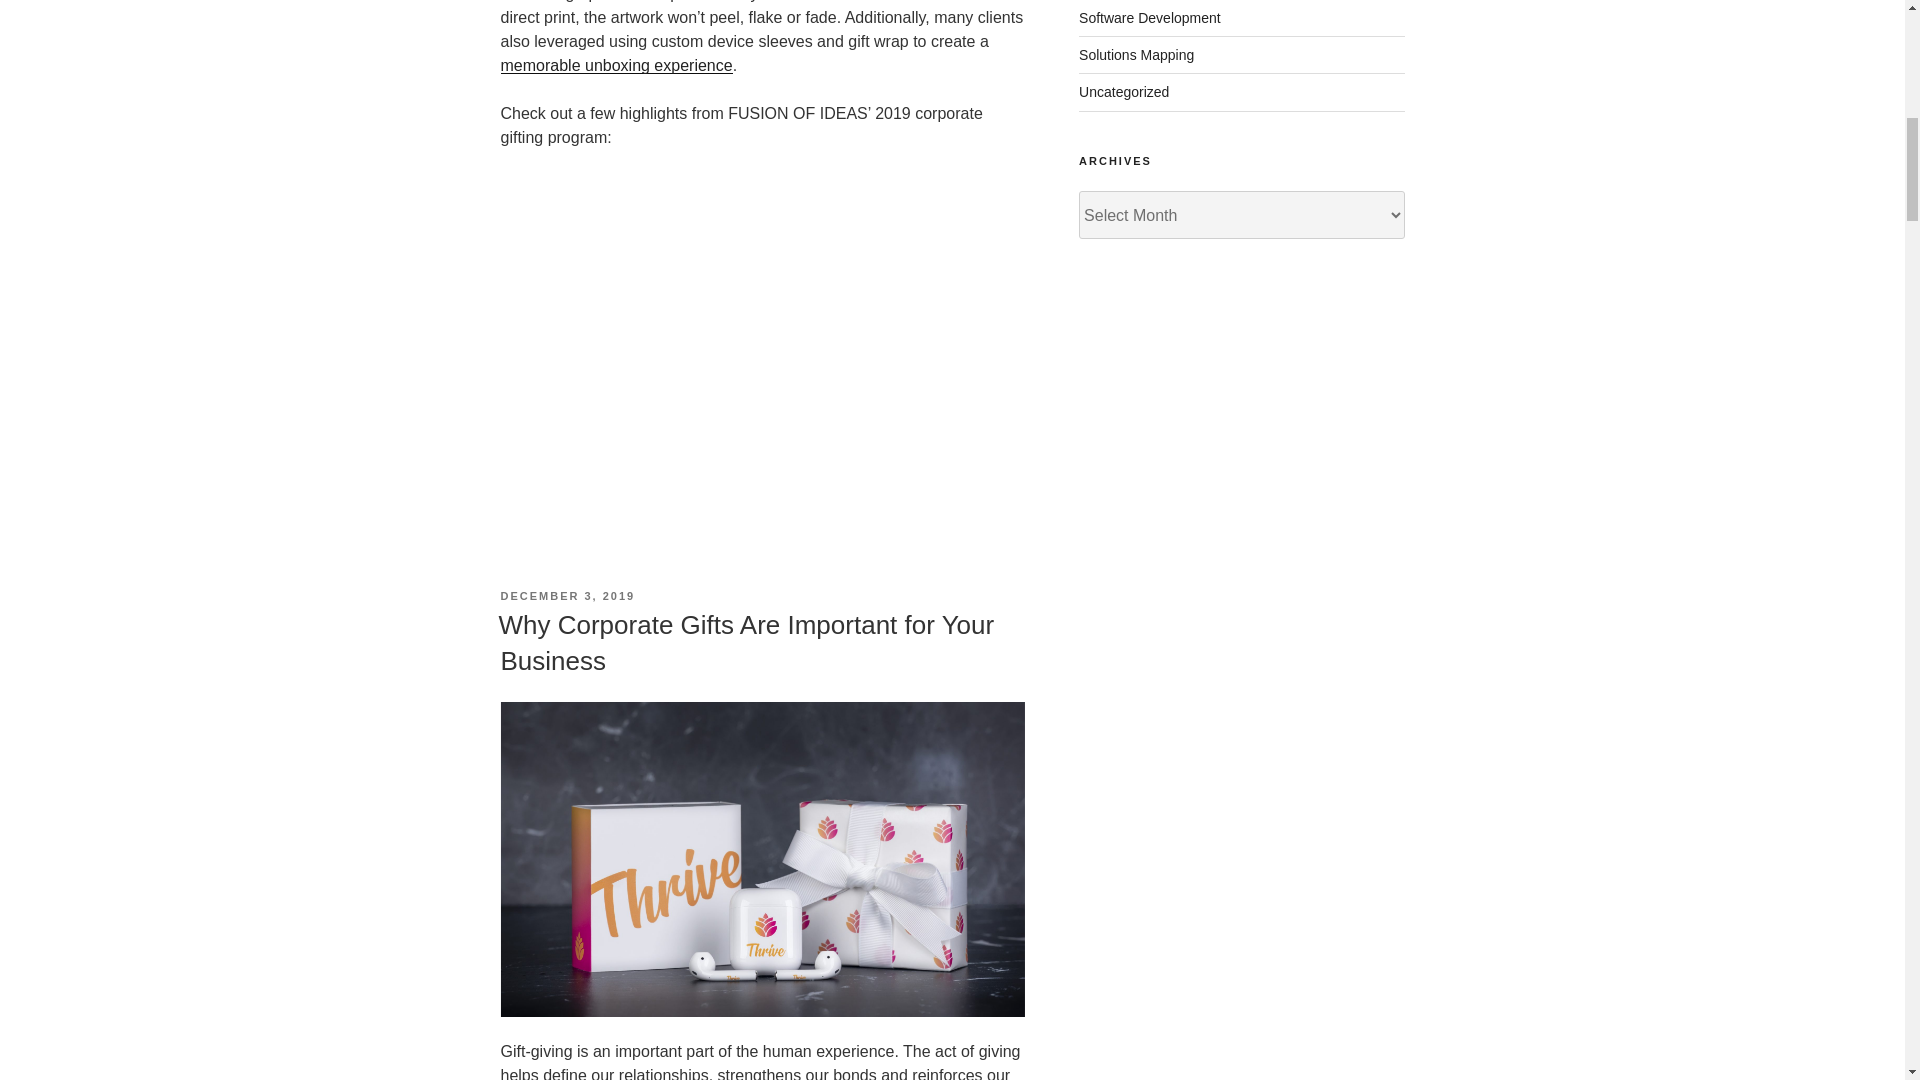  What do you see at coordinates (746, 643) in the screenshot?
I see `Why Corporate Gifts Are Important for Your Business` at bounding box center [746, 643].